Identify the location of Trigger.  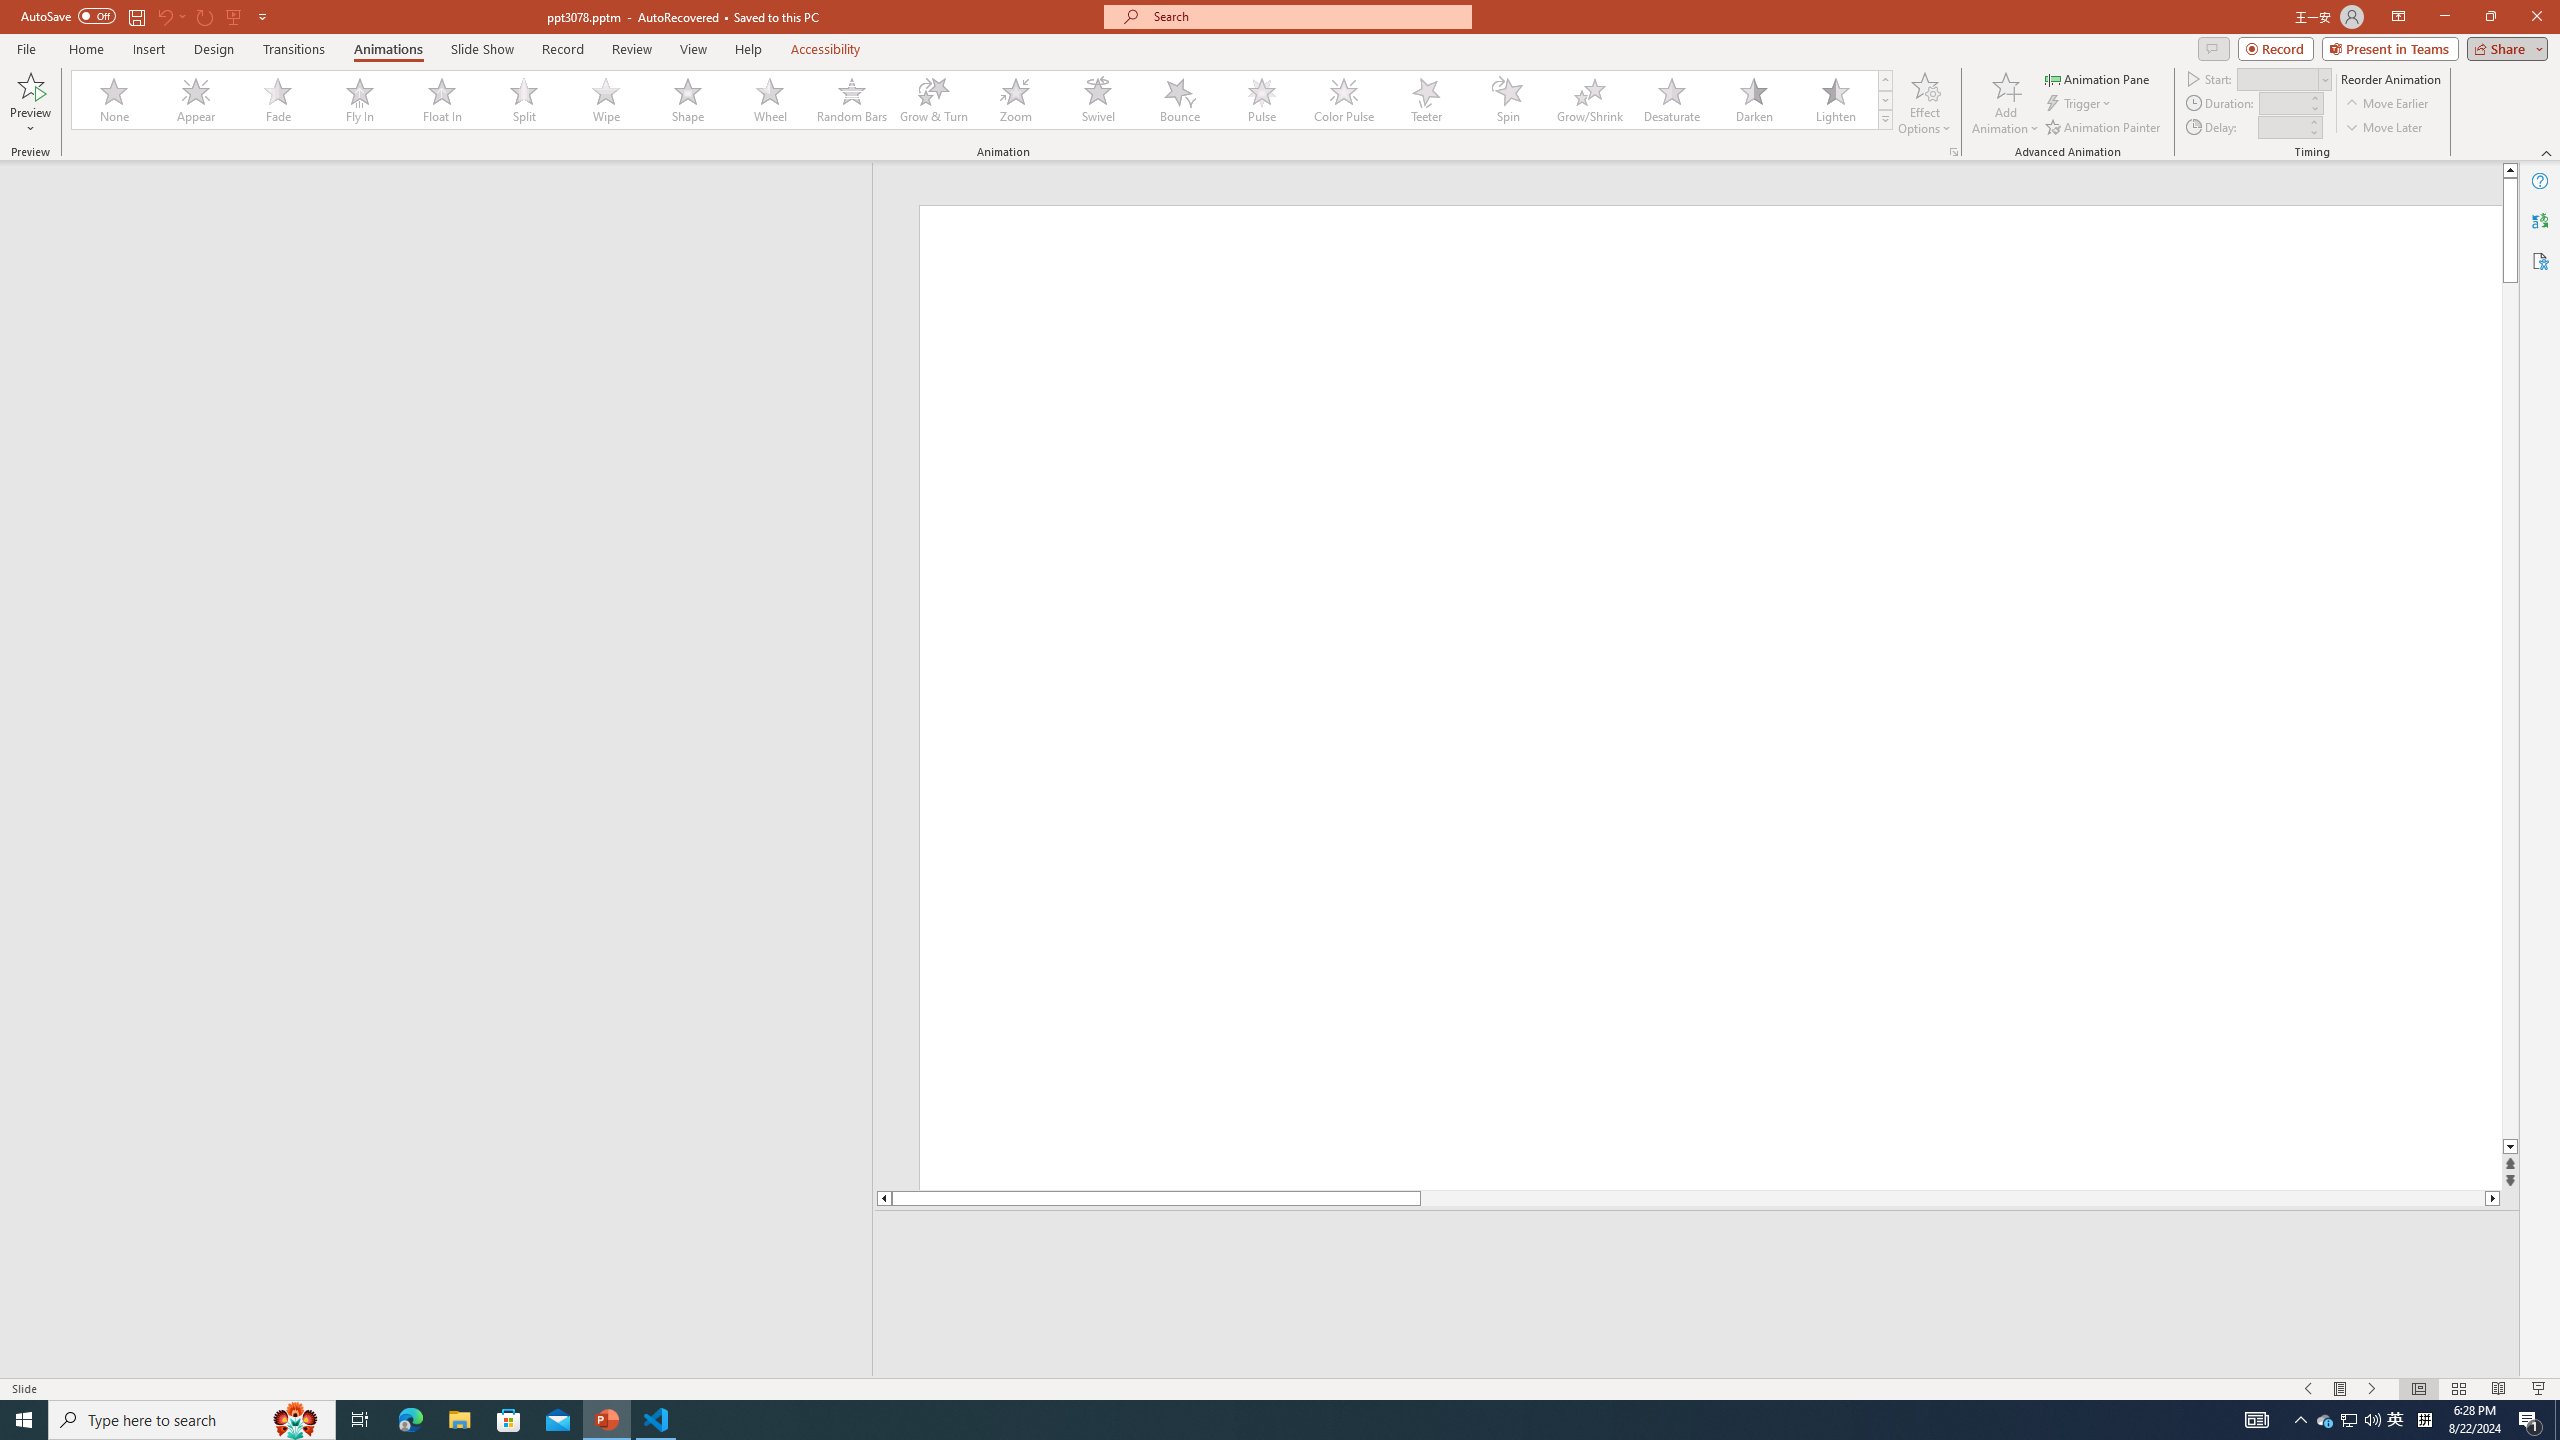
(2080, 104).